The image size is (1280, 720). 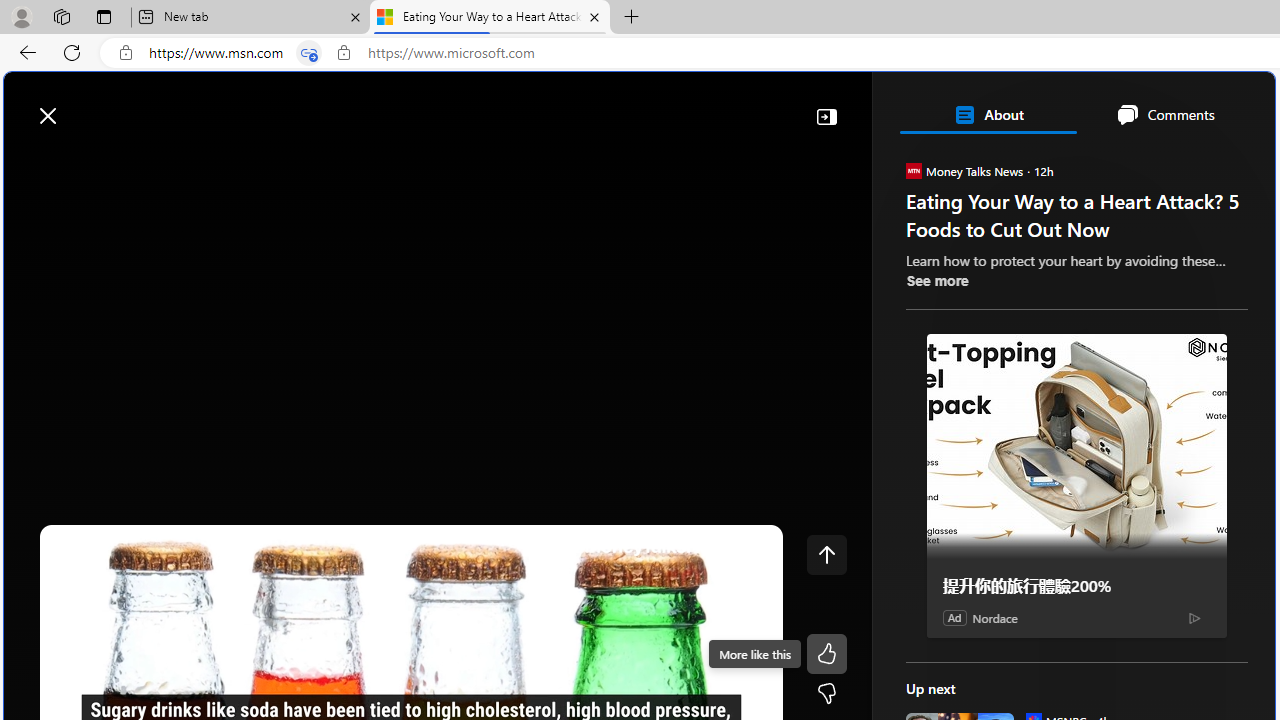 I want to click on Tabs in split screen, so click(x=308, y=53).